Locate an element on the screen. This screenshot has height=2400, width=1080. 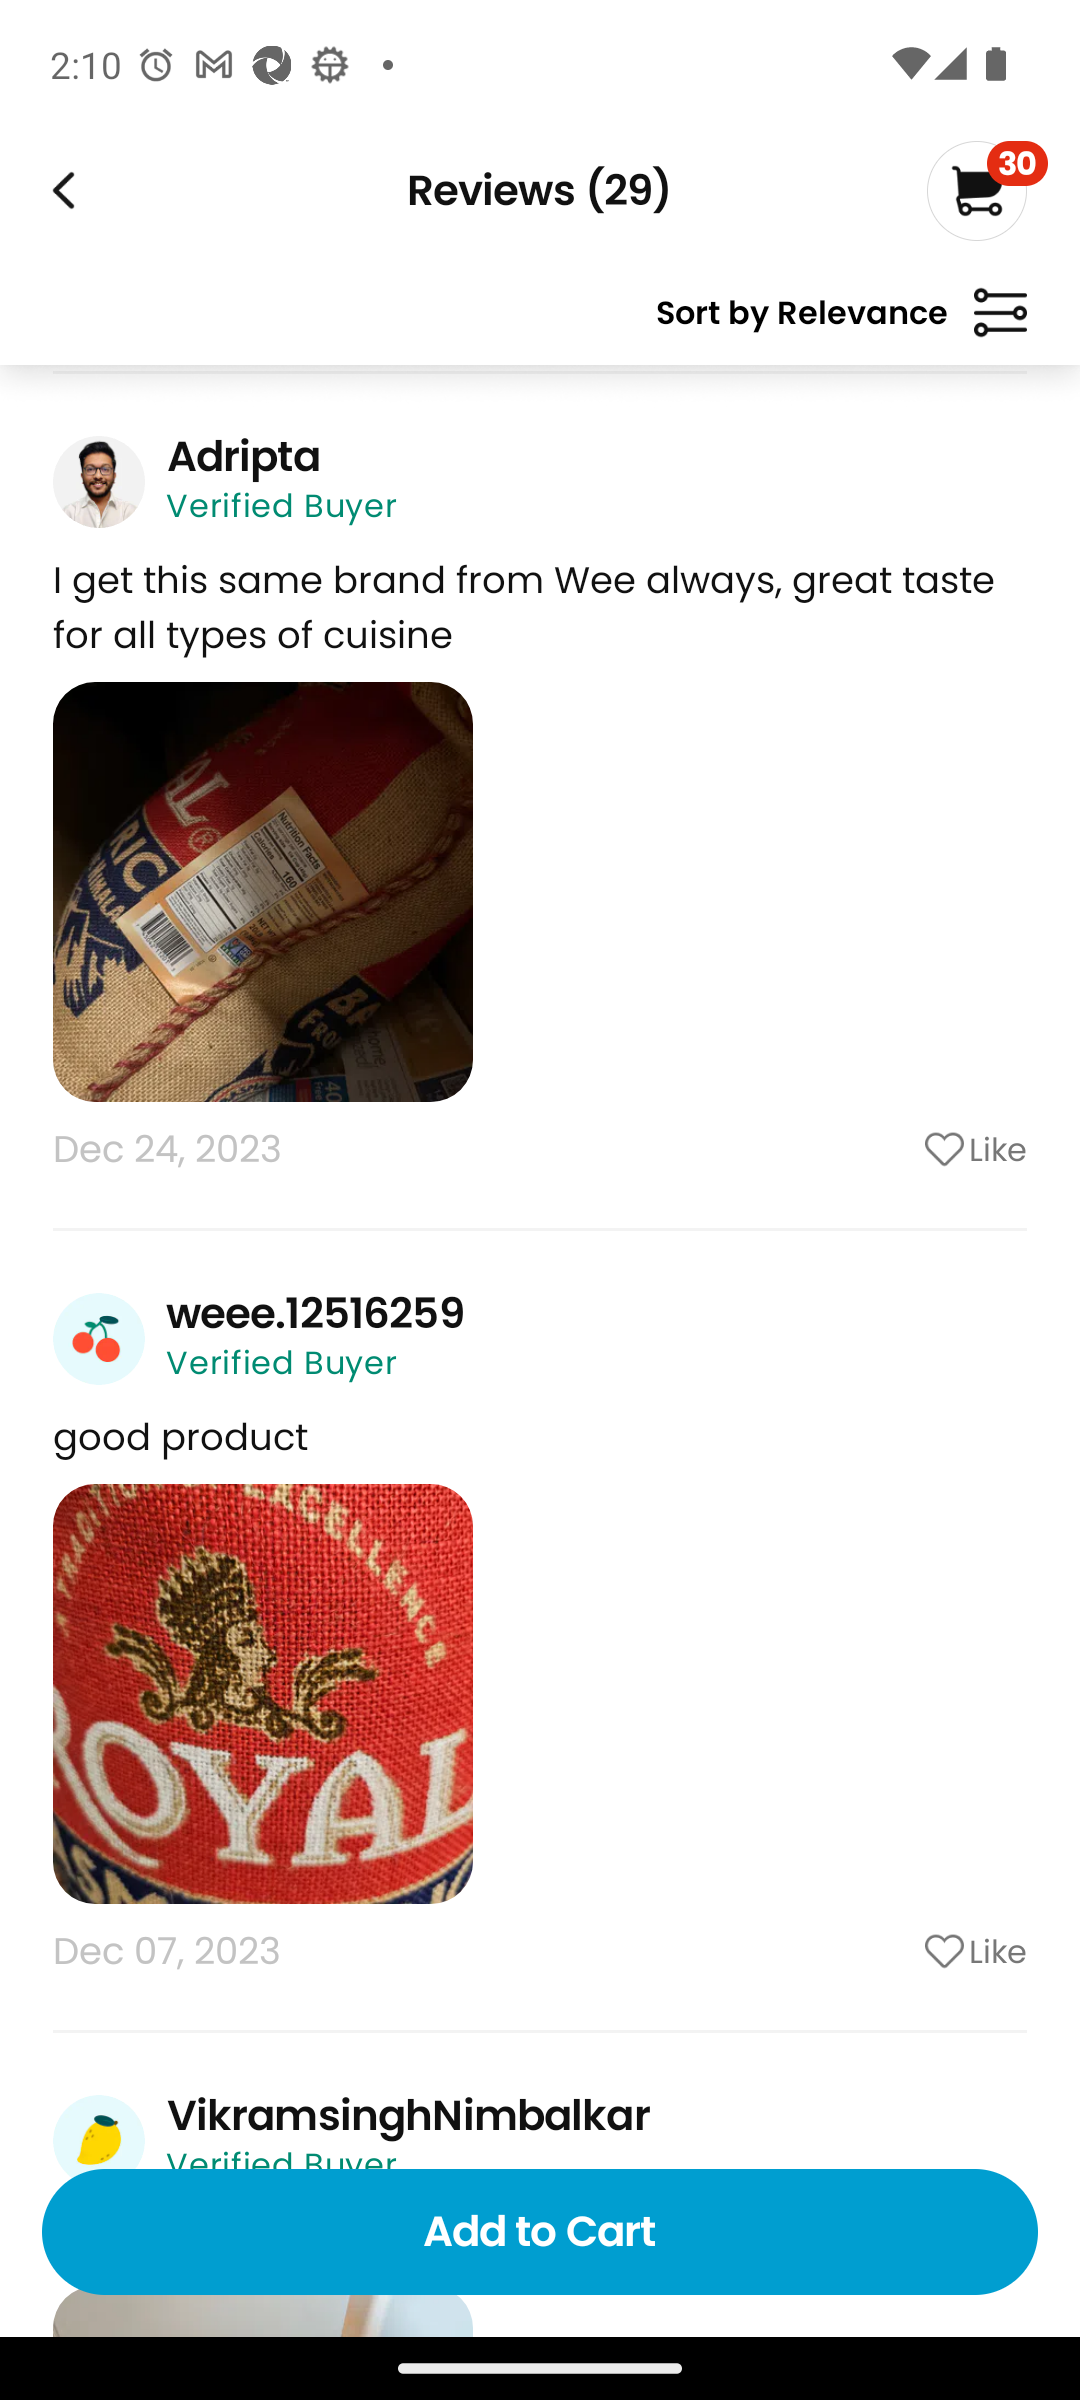
Adripta is located at coordinates (242, 456).